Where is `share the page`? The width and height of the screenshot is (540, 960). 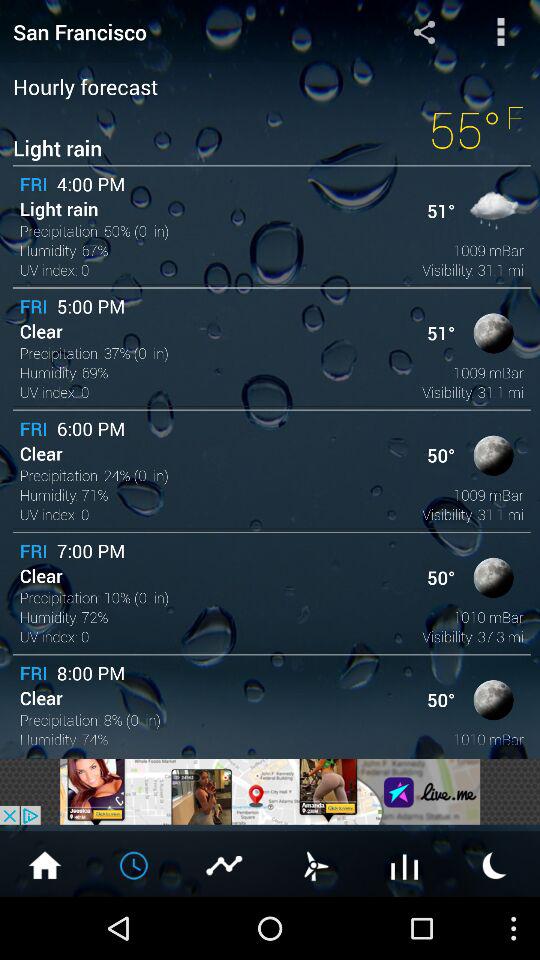
share the page is located at coordinates (424, 32).